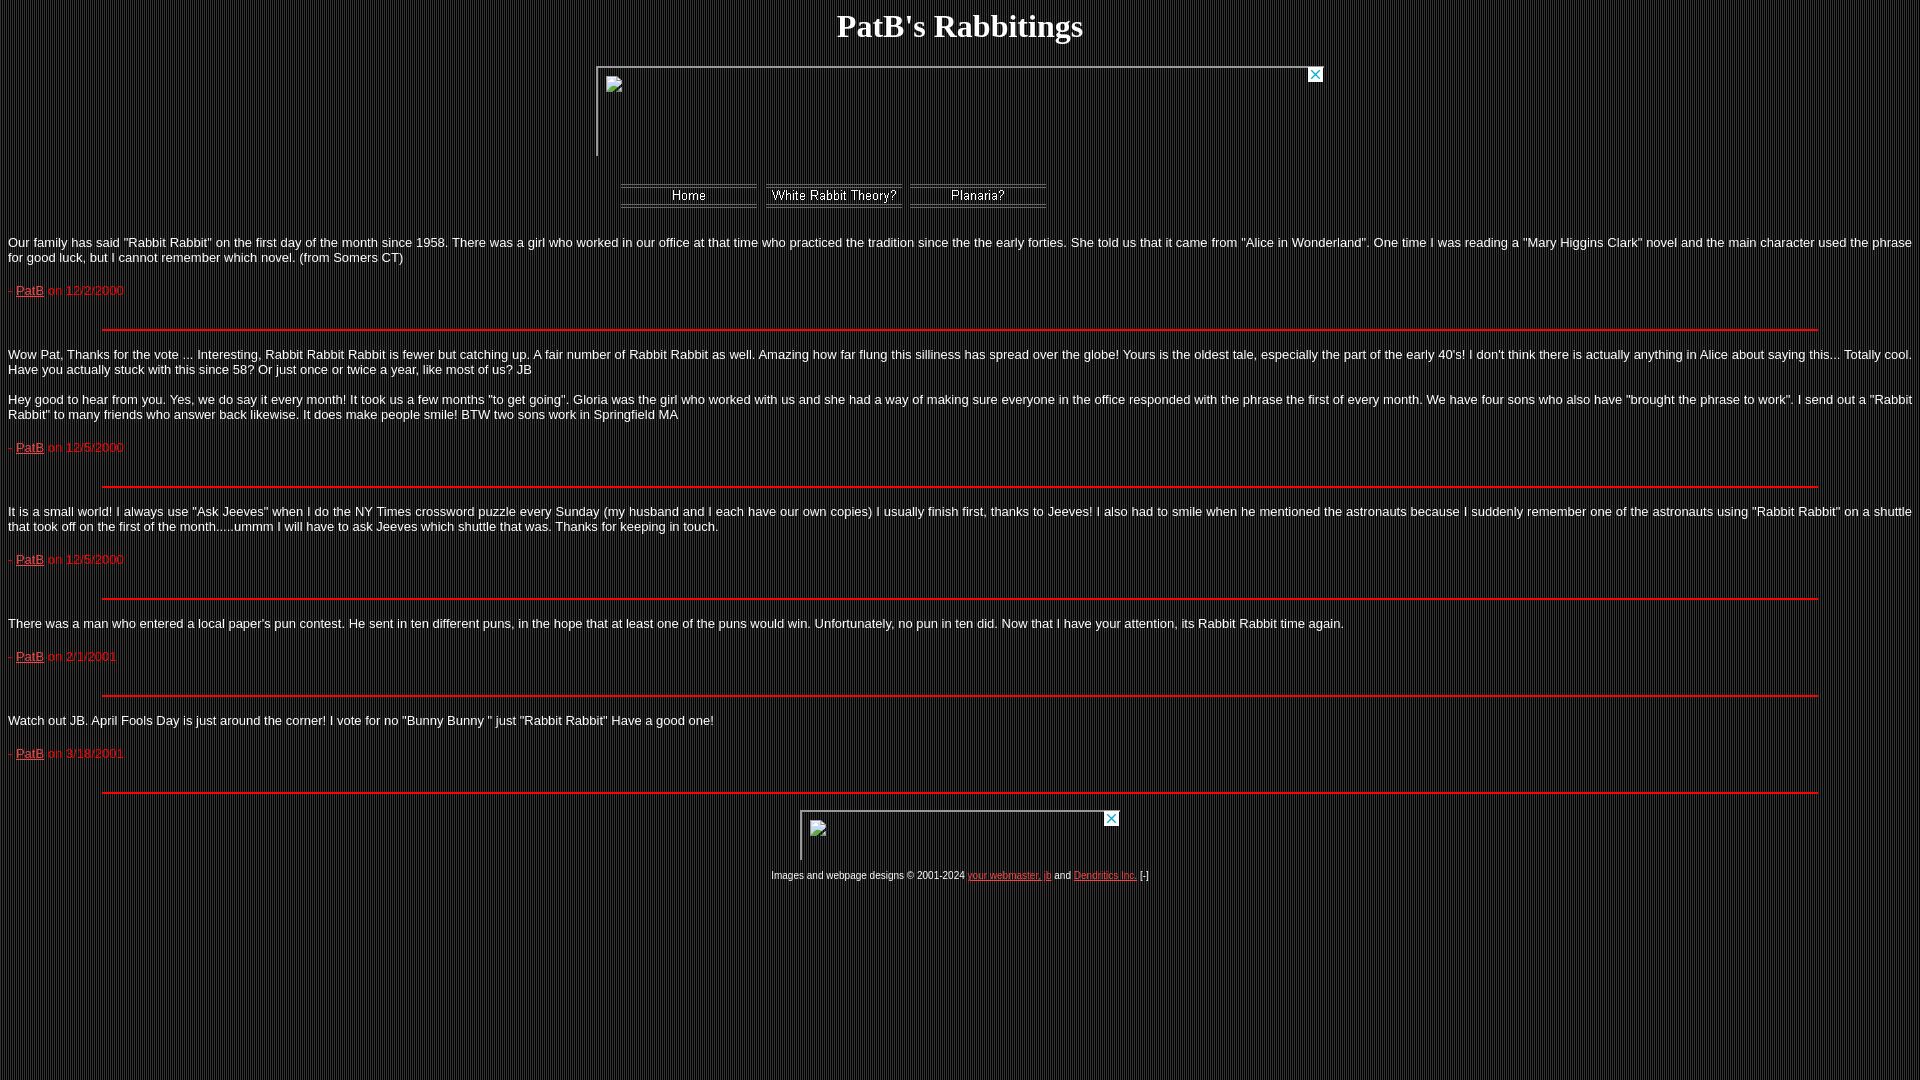 This screenshot has width=1920, height=1080. I want to click on Click to see all PatB's Rabbitings, so click(30, 559).